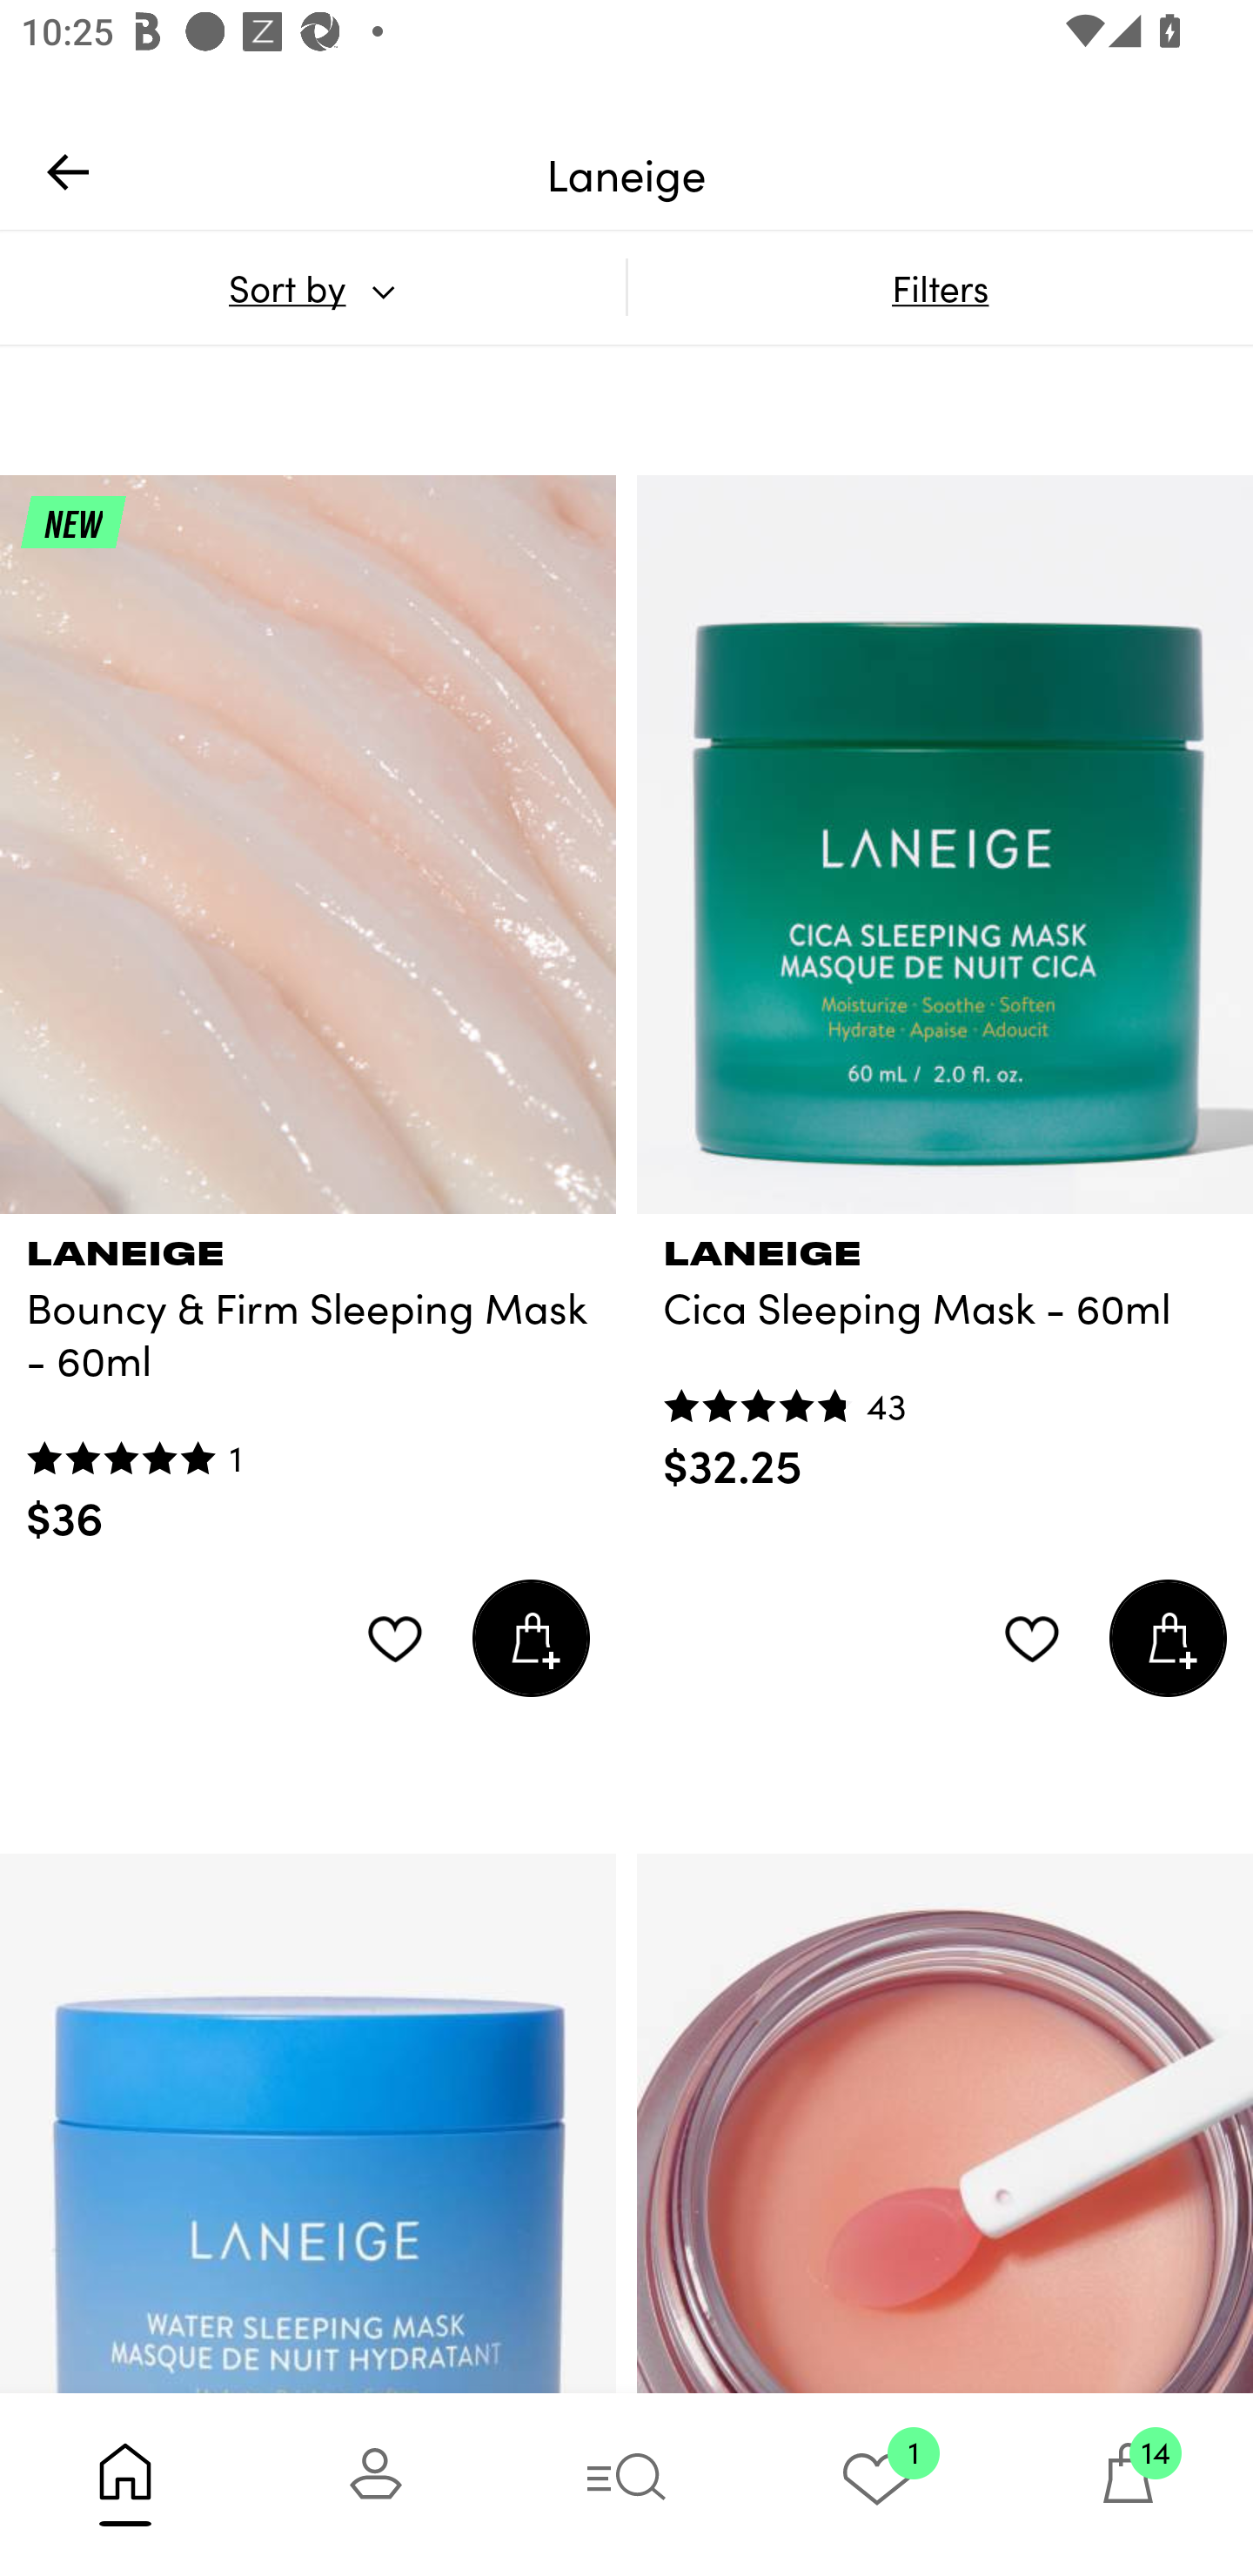 The height and width of the screenshot is (2576, 1253). I want to click on 1, so click(877, 2484).